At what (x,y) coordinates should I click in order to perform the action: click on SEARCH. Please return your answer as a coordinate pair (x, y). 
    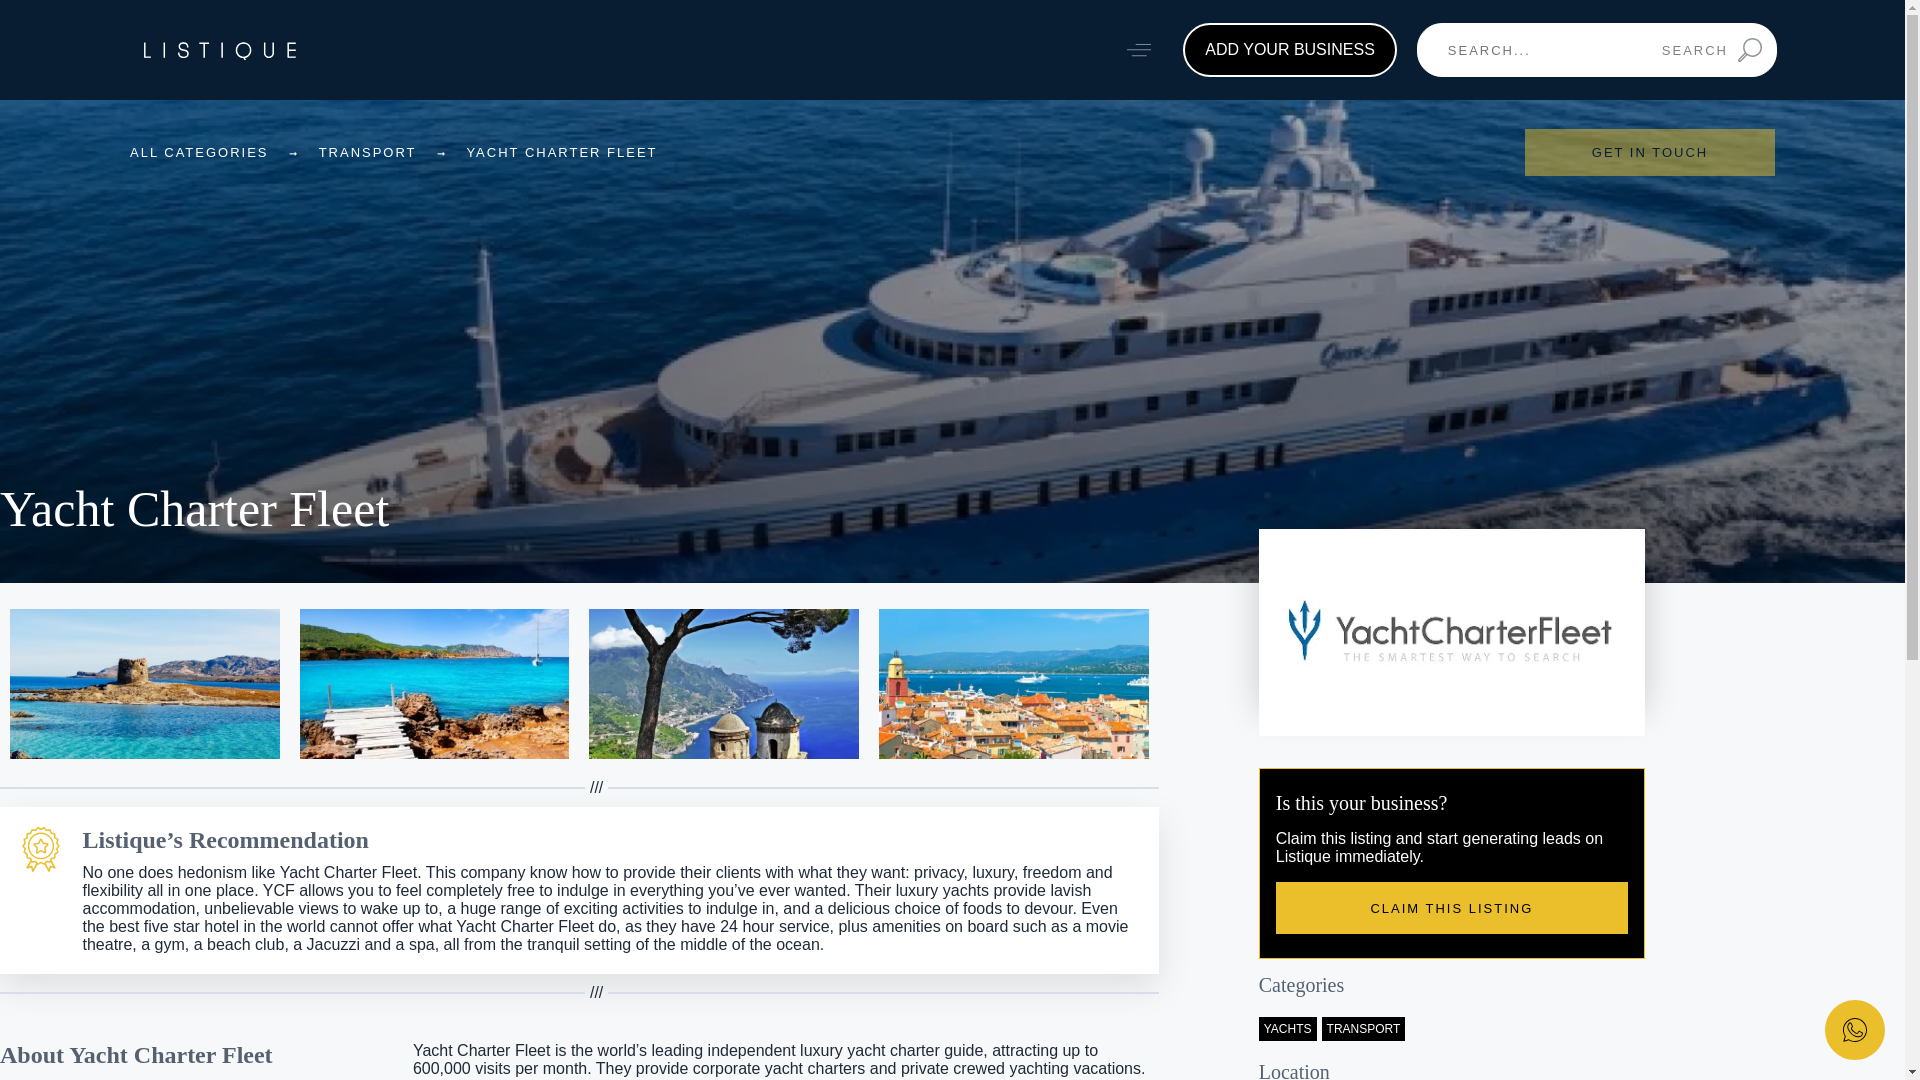
    Looking at the image, I should click on (1712, 49).